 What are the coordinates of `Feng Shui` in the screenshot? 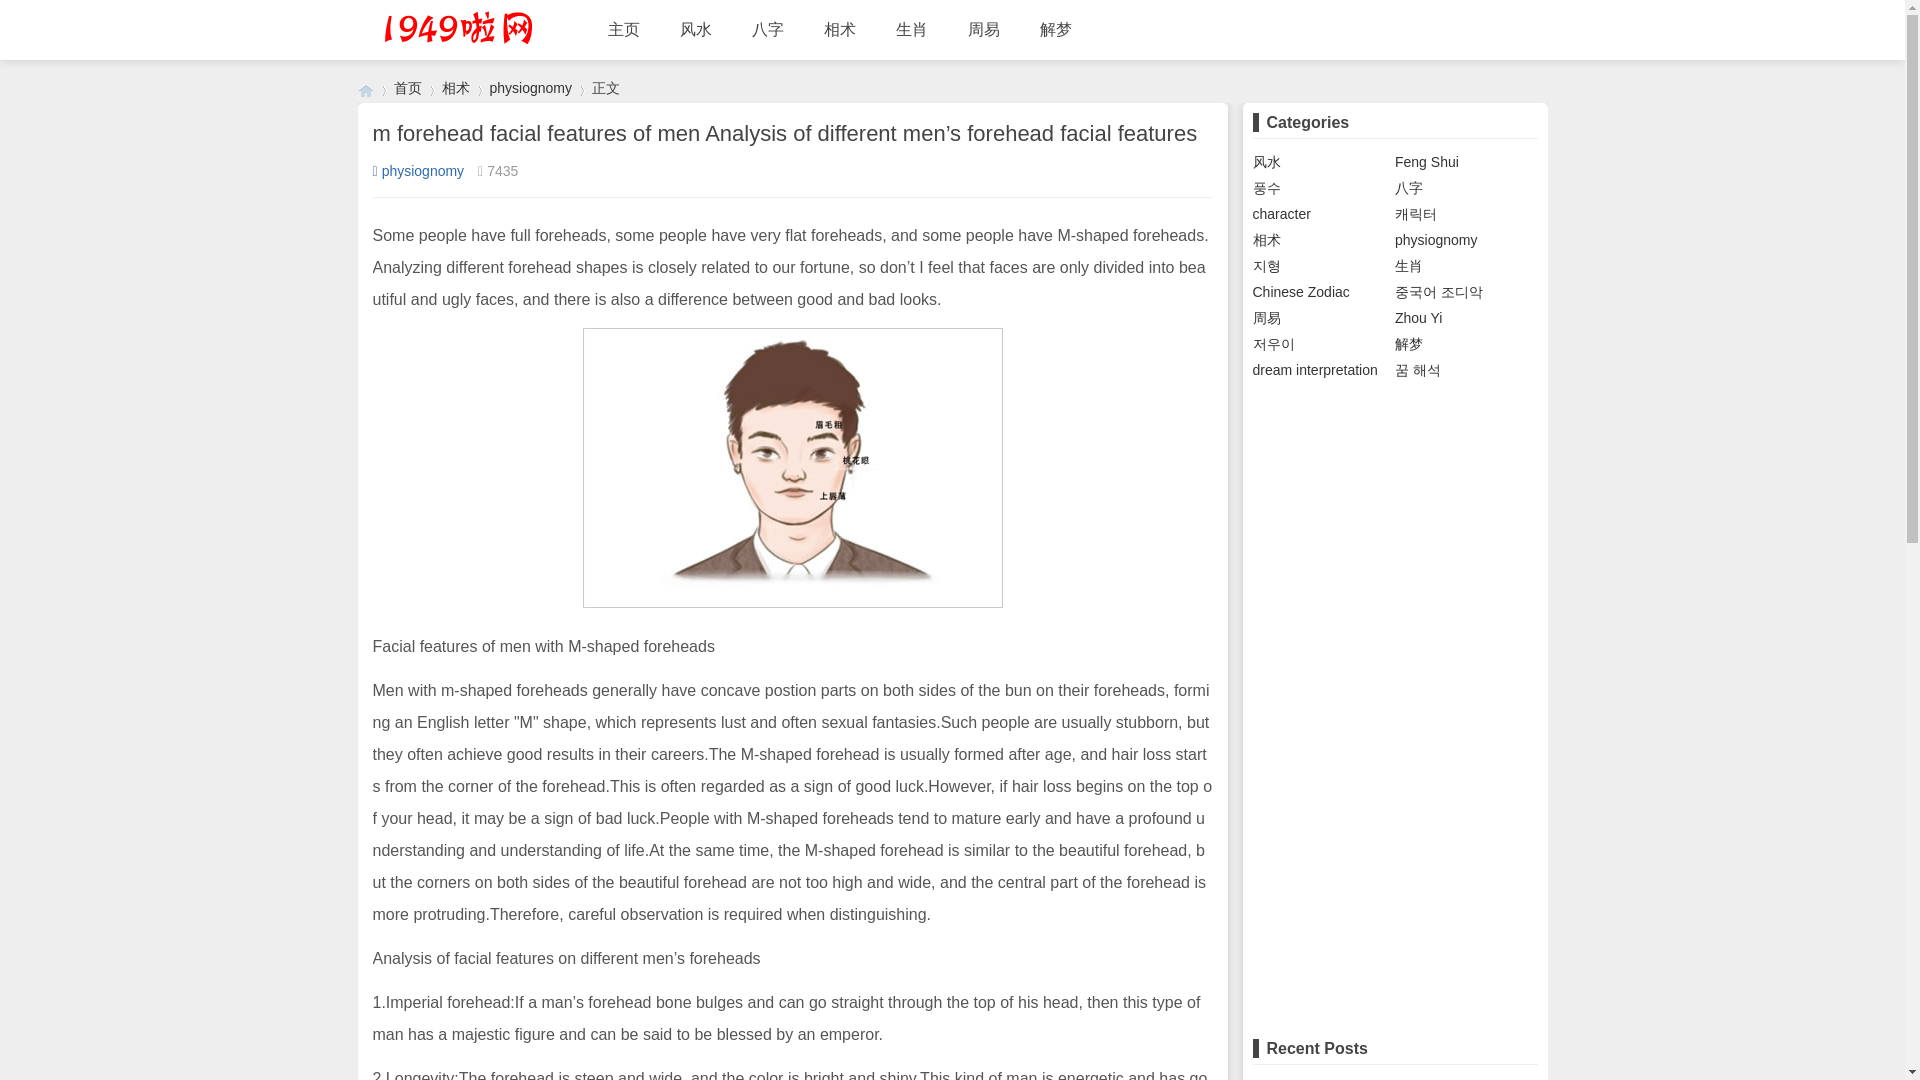 It's located at (1427, 162).